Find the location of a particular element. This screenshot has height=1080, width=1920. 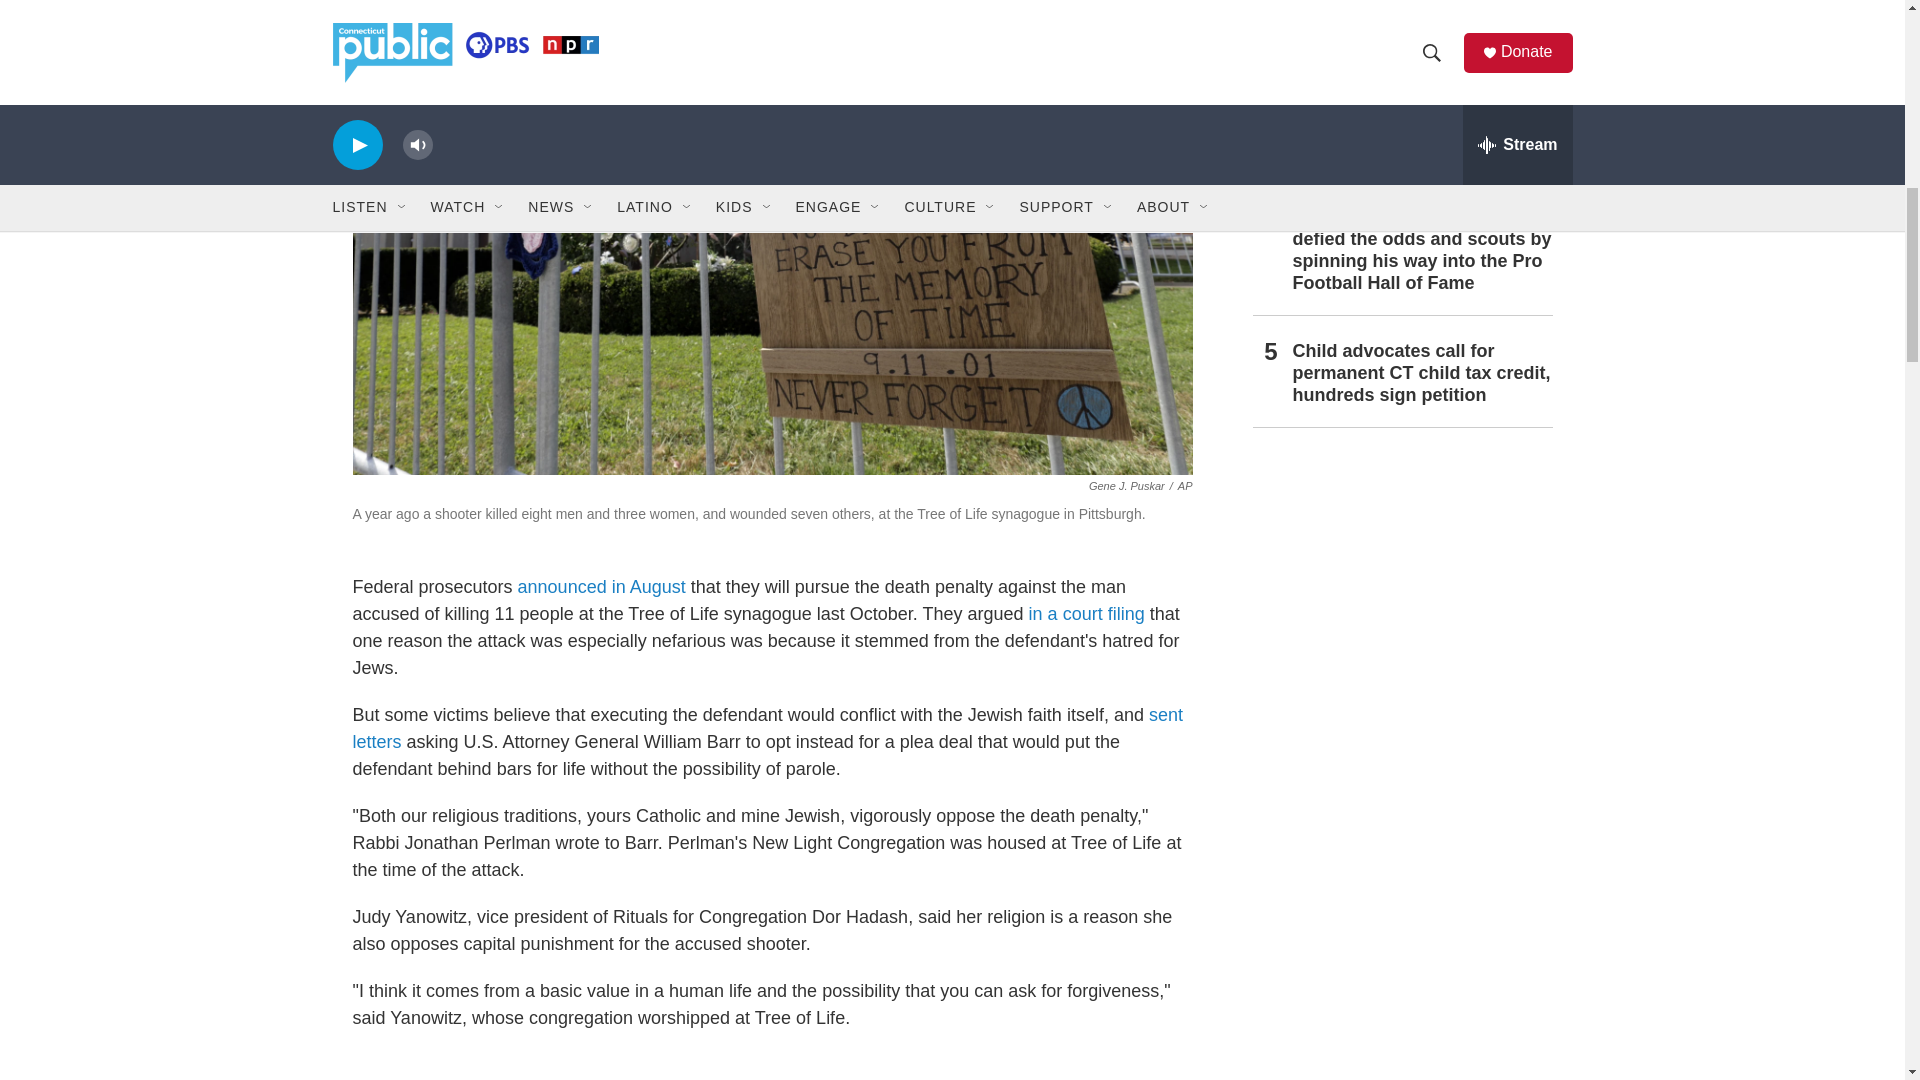

3rd party ad content is located at coordinates (1401, 1064).